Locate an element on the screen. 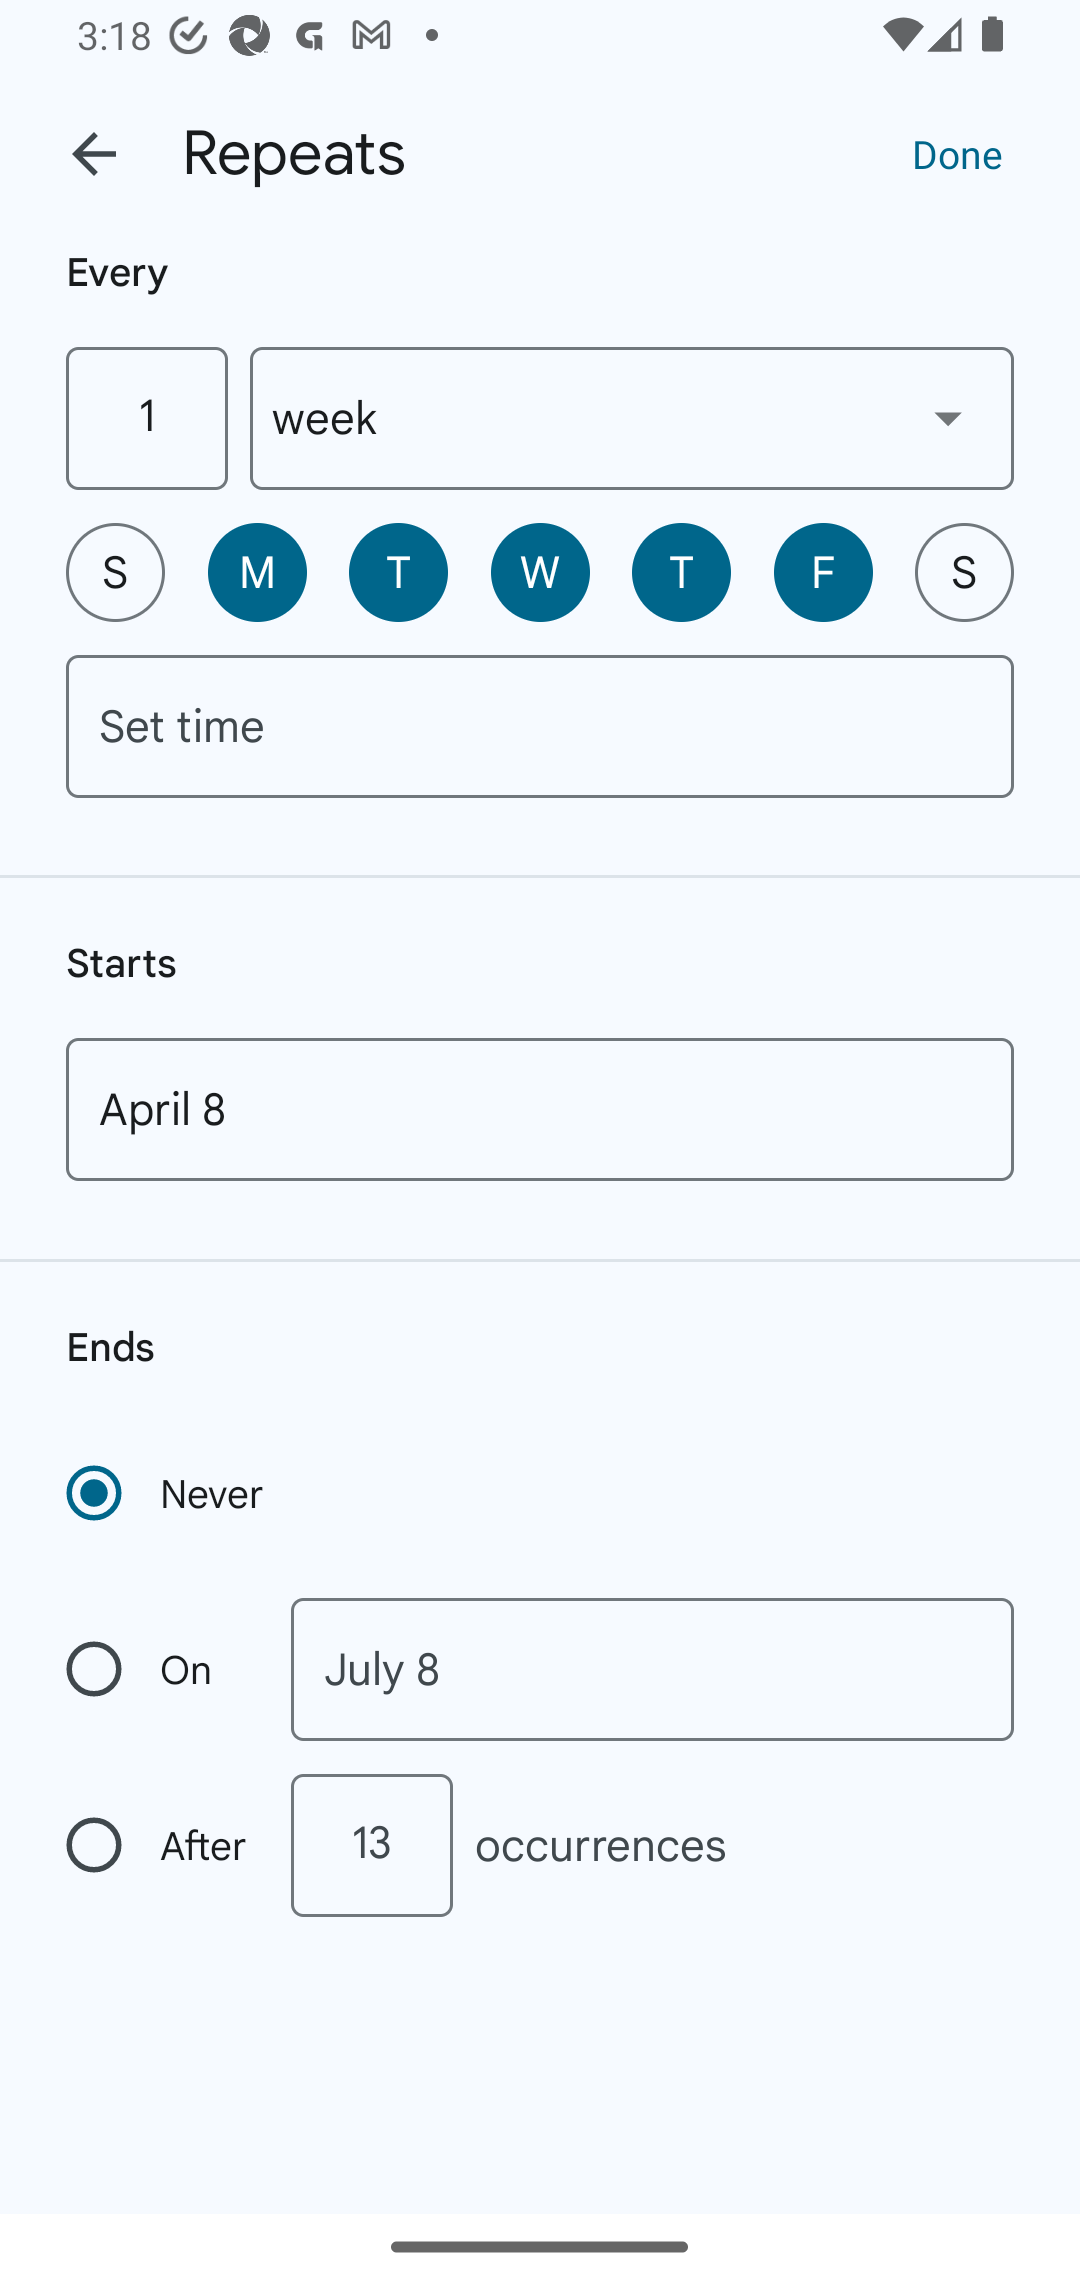 Image resolution: width=1080 pixels, height=2280 pixels. T Thursday, selected is located at coordinates (681, 572).